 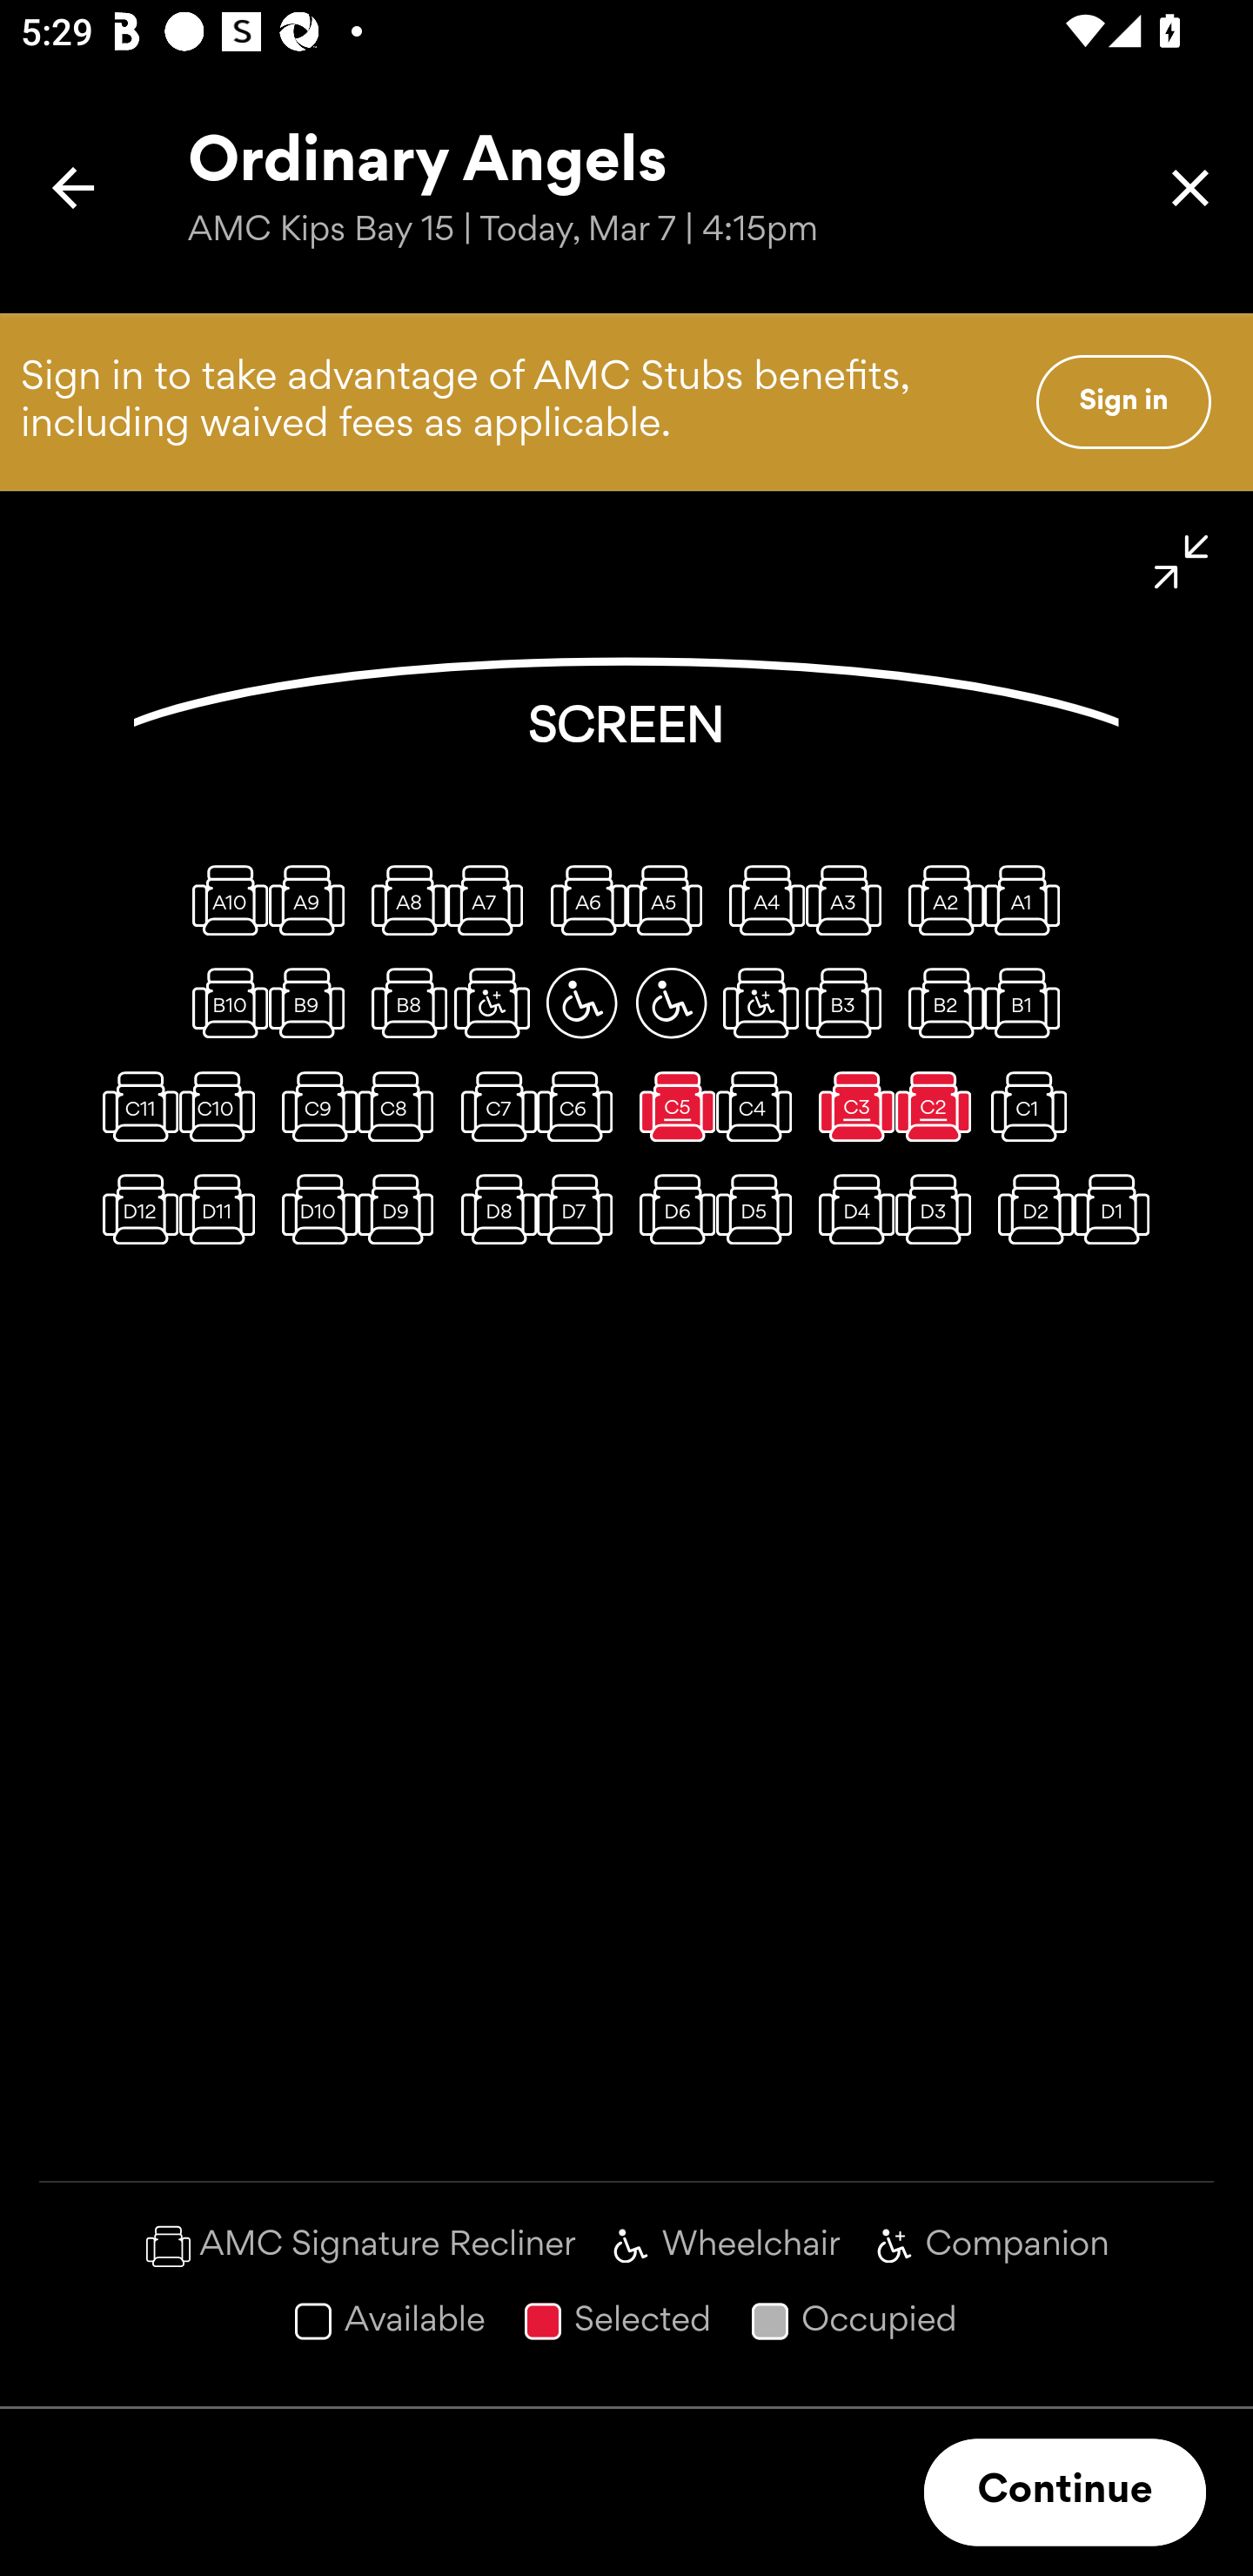 I want to click on D1, Regular seat, available, so click(x=1118, y=1210).